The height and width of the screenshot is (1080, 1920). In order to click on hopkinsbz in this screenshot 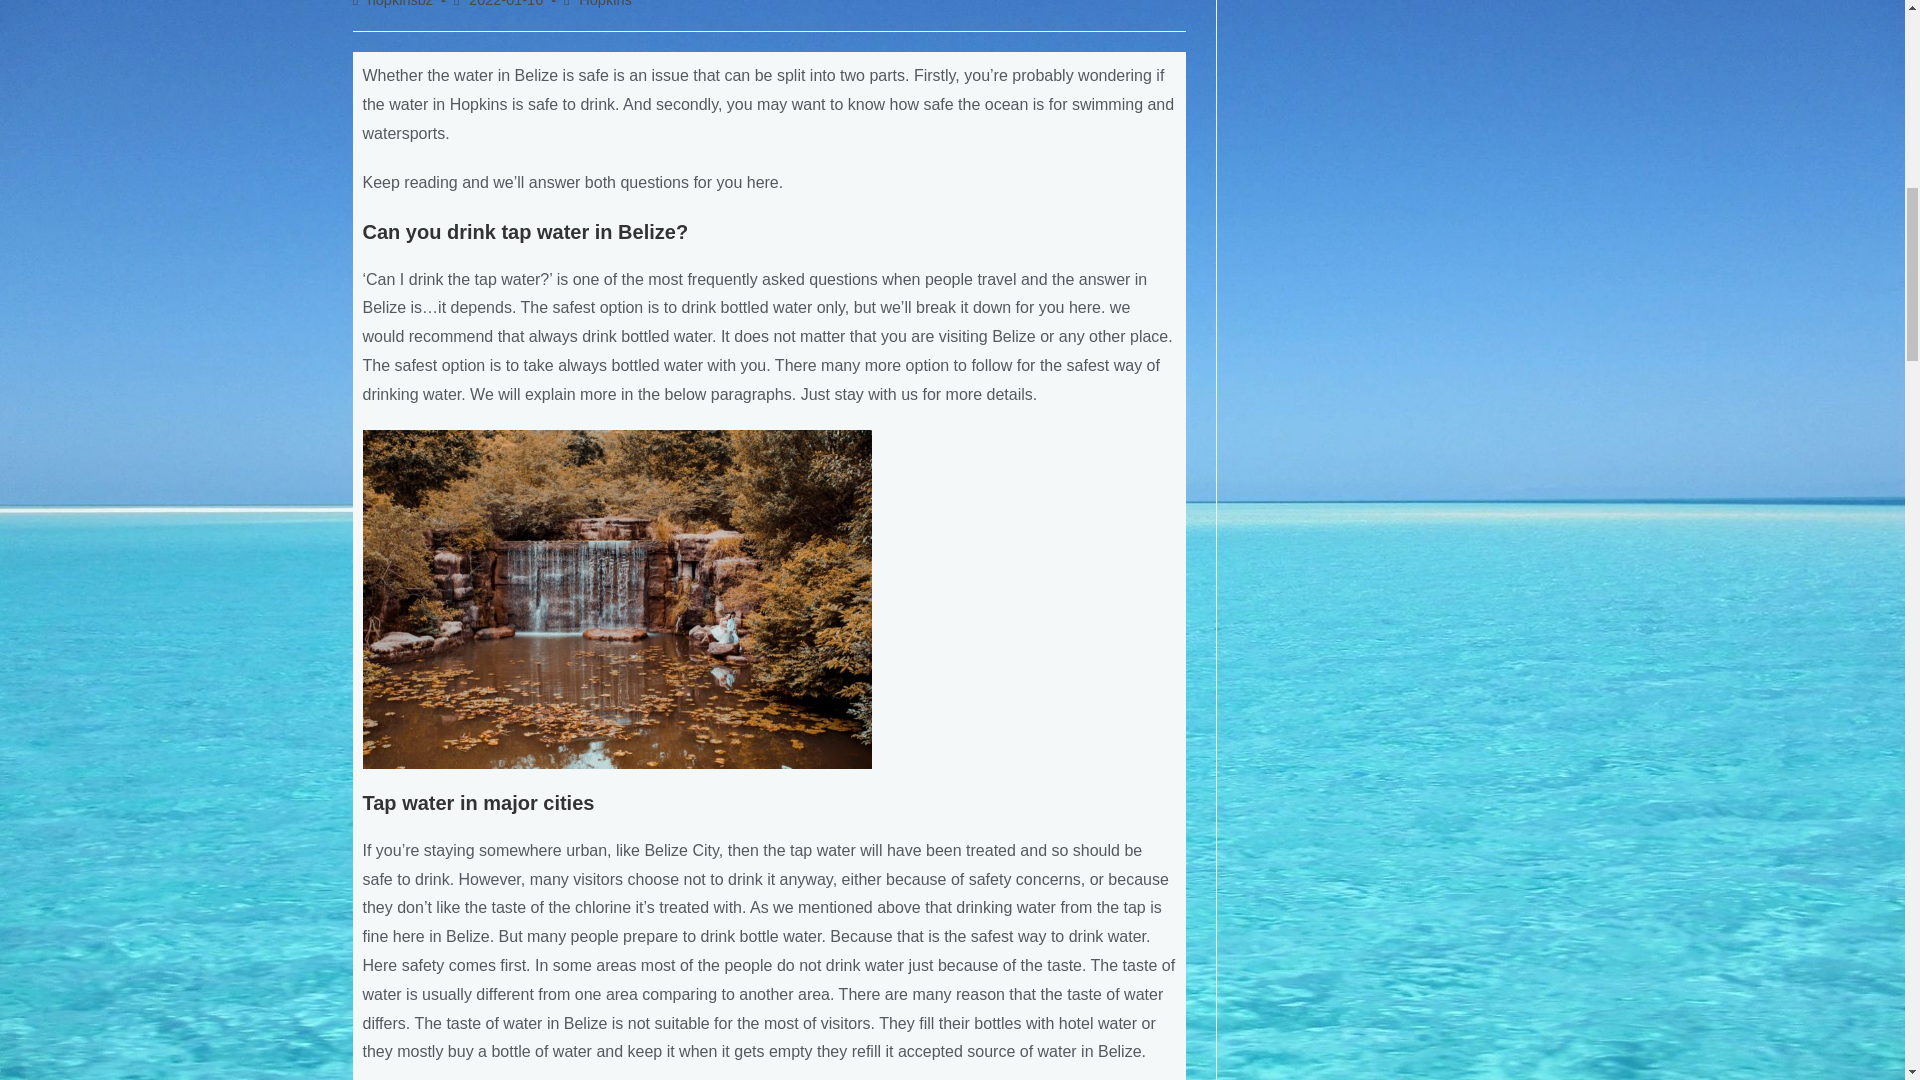, I will do `click(400, 4)`.